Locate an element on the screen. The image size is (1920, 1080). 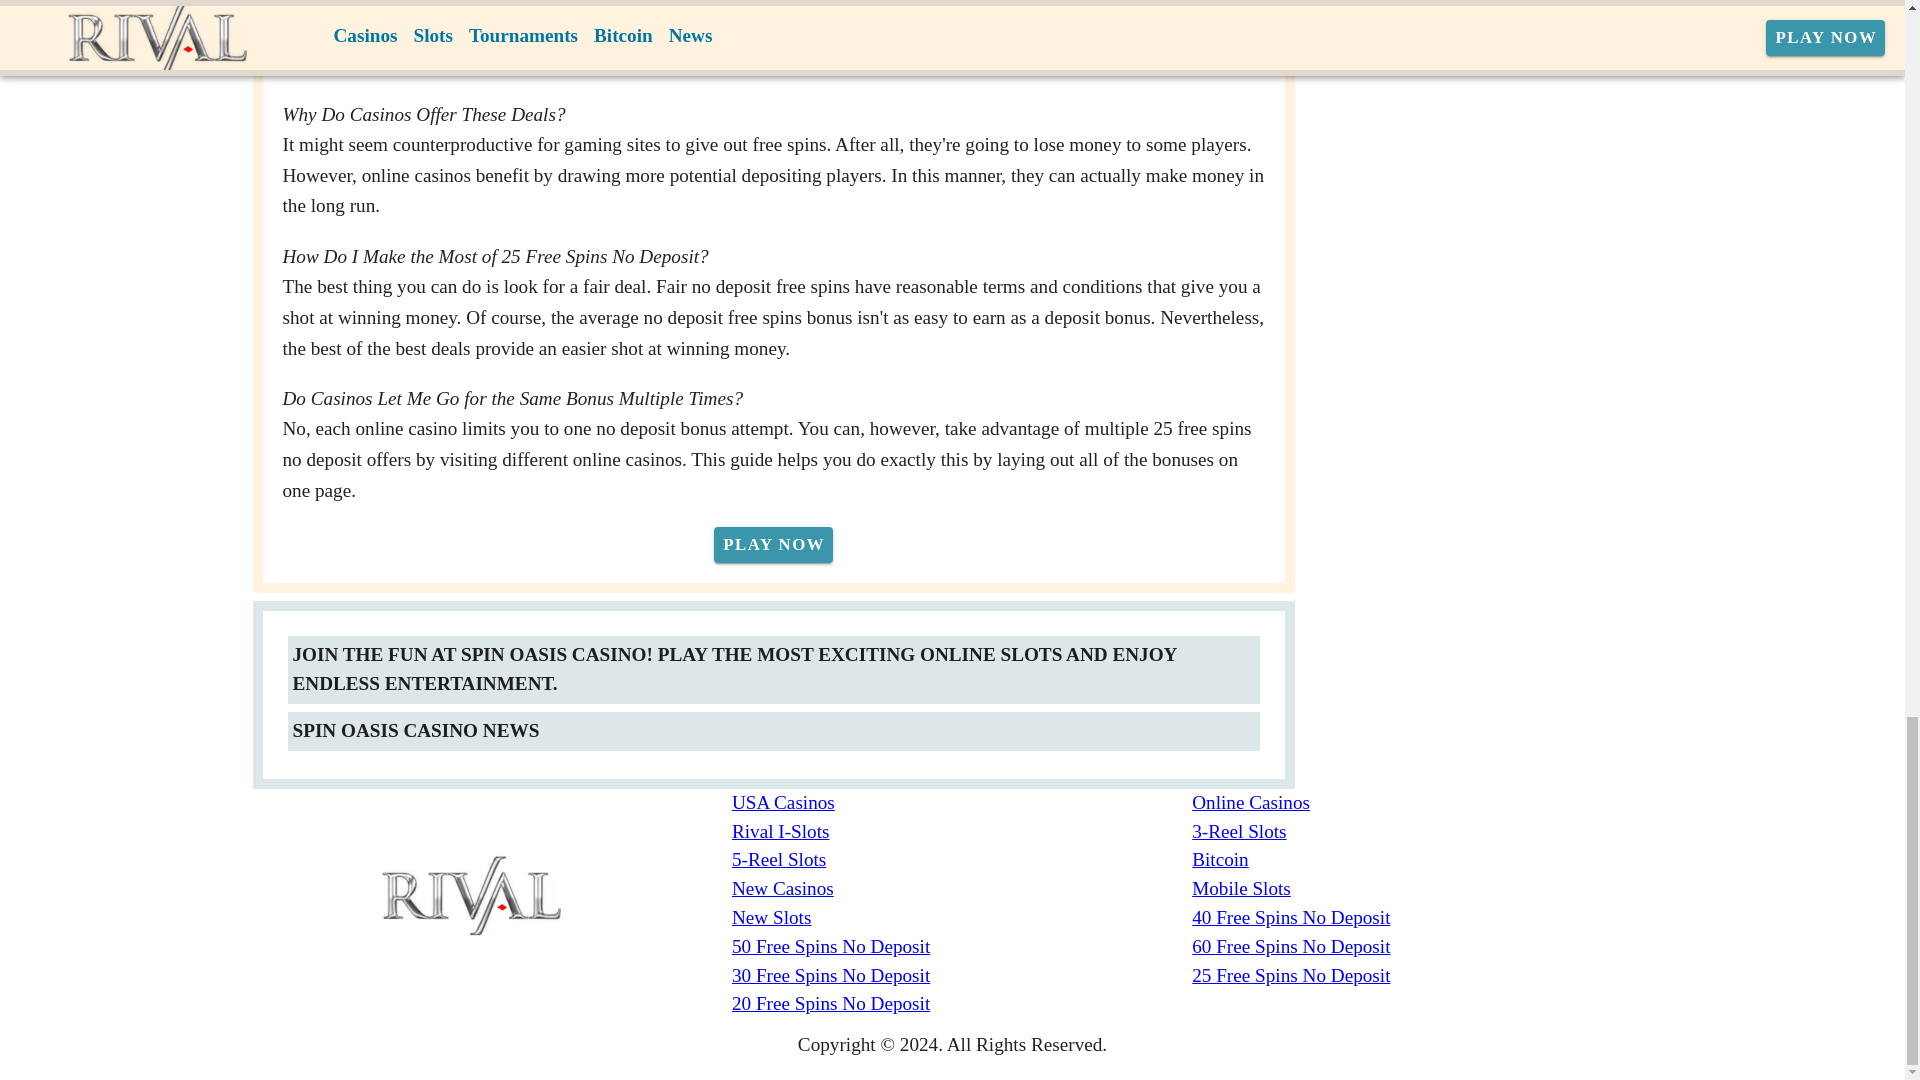
New Slots is located at coordinates (962, 918).